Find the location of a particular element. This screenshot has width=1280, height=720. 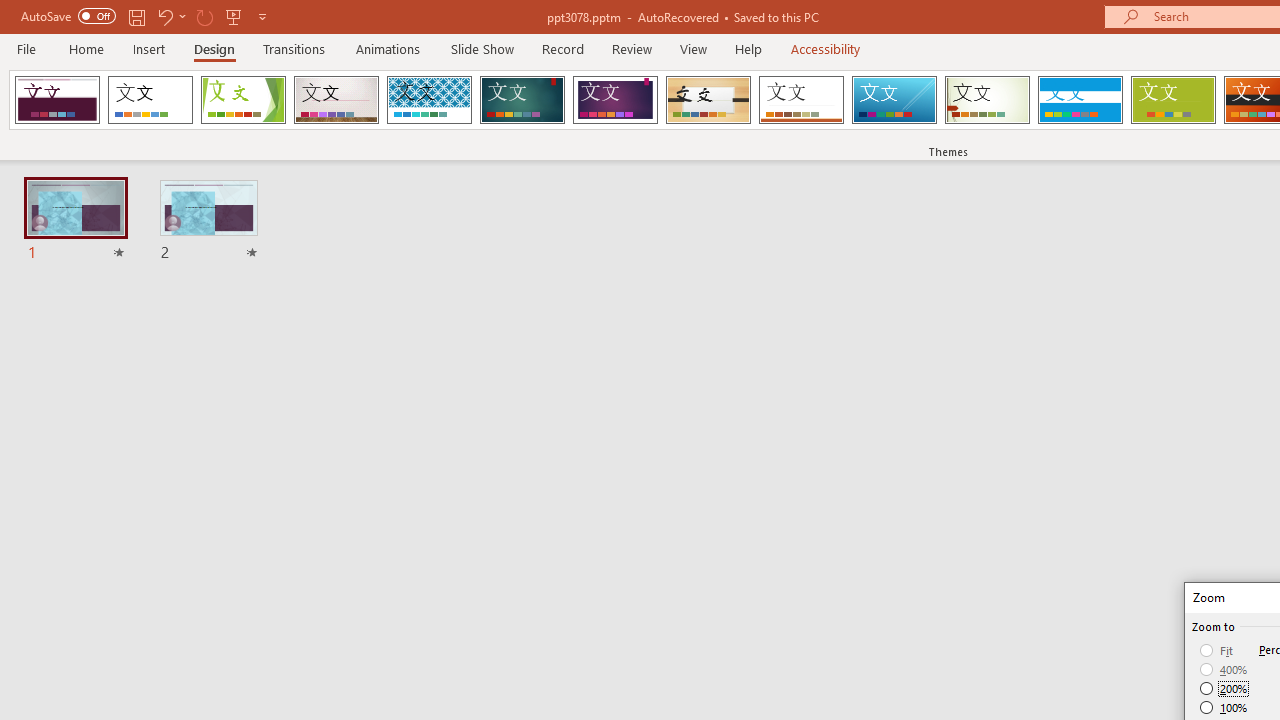

Banded is located at coordinates (1080, 100).